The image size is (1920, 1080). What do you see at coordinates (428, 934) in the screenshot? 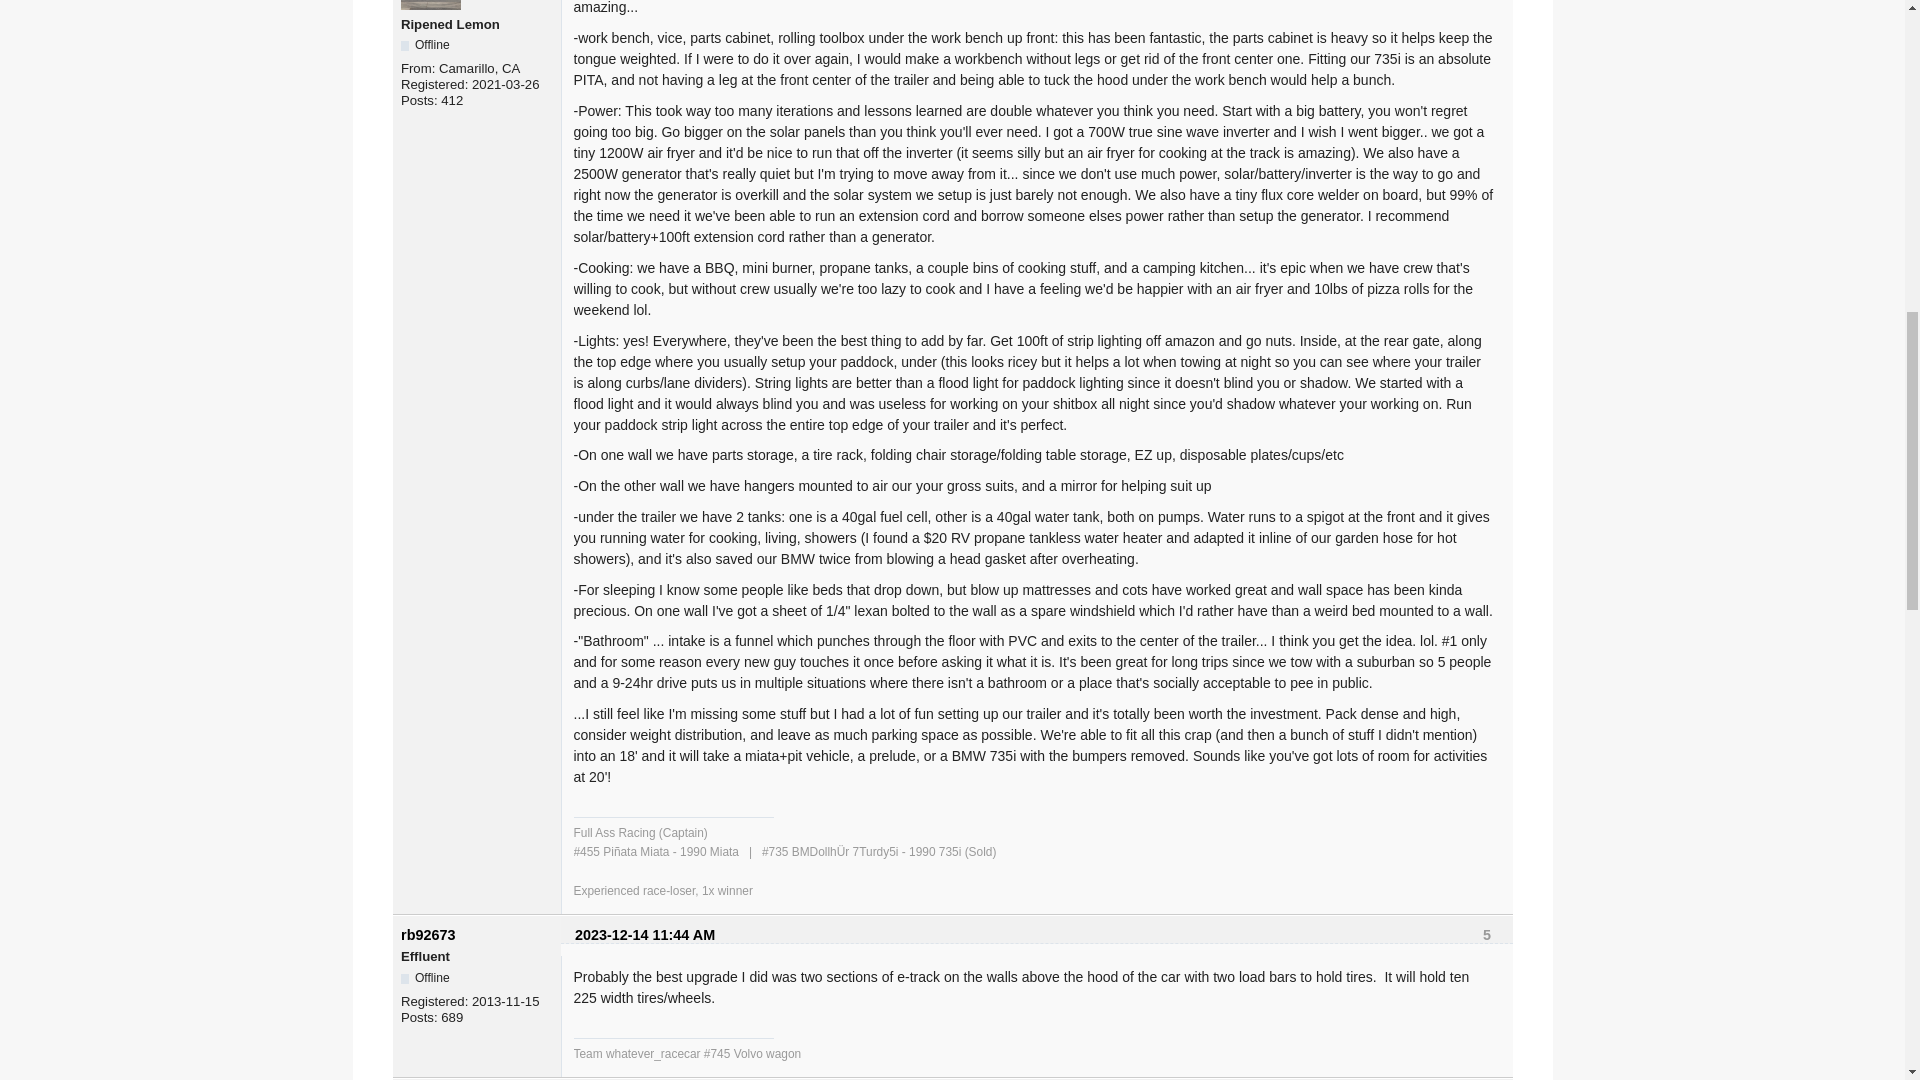
I see `Go to rb92673's profile` at bounding box center [428, 934].